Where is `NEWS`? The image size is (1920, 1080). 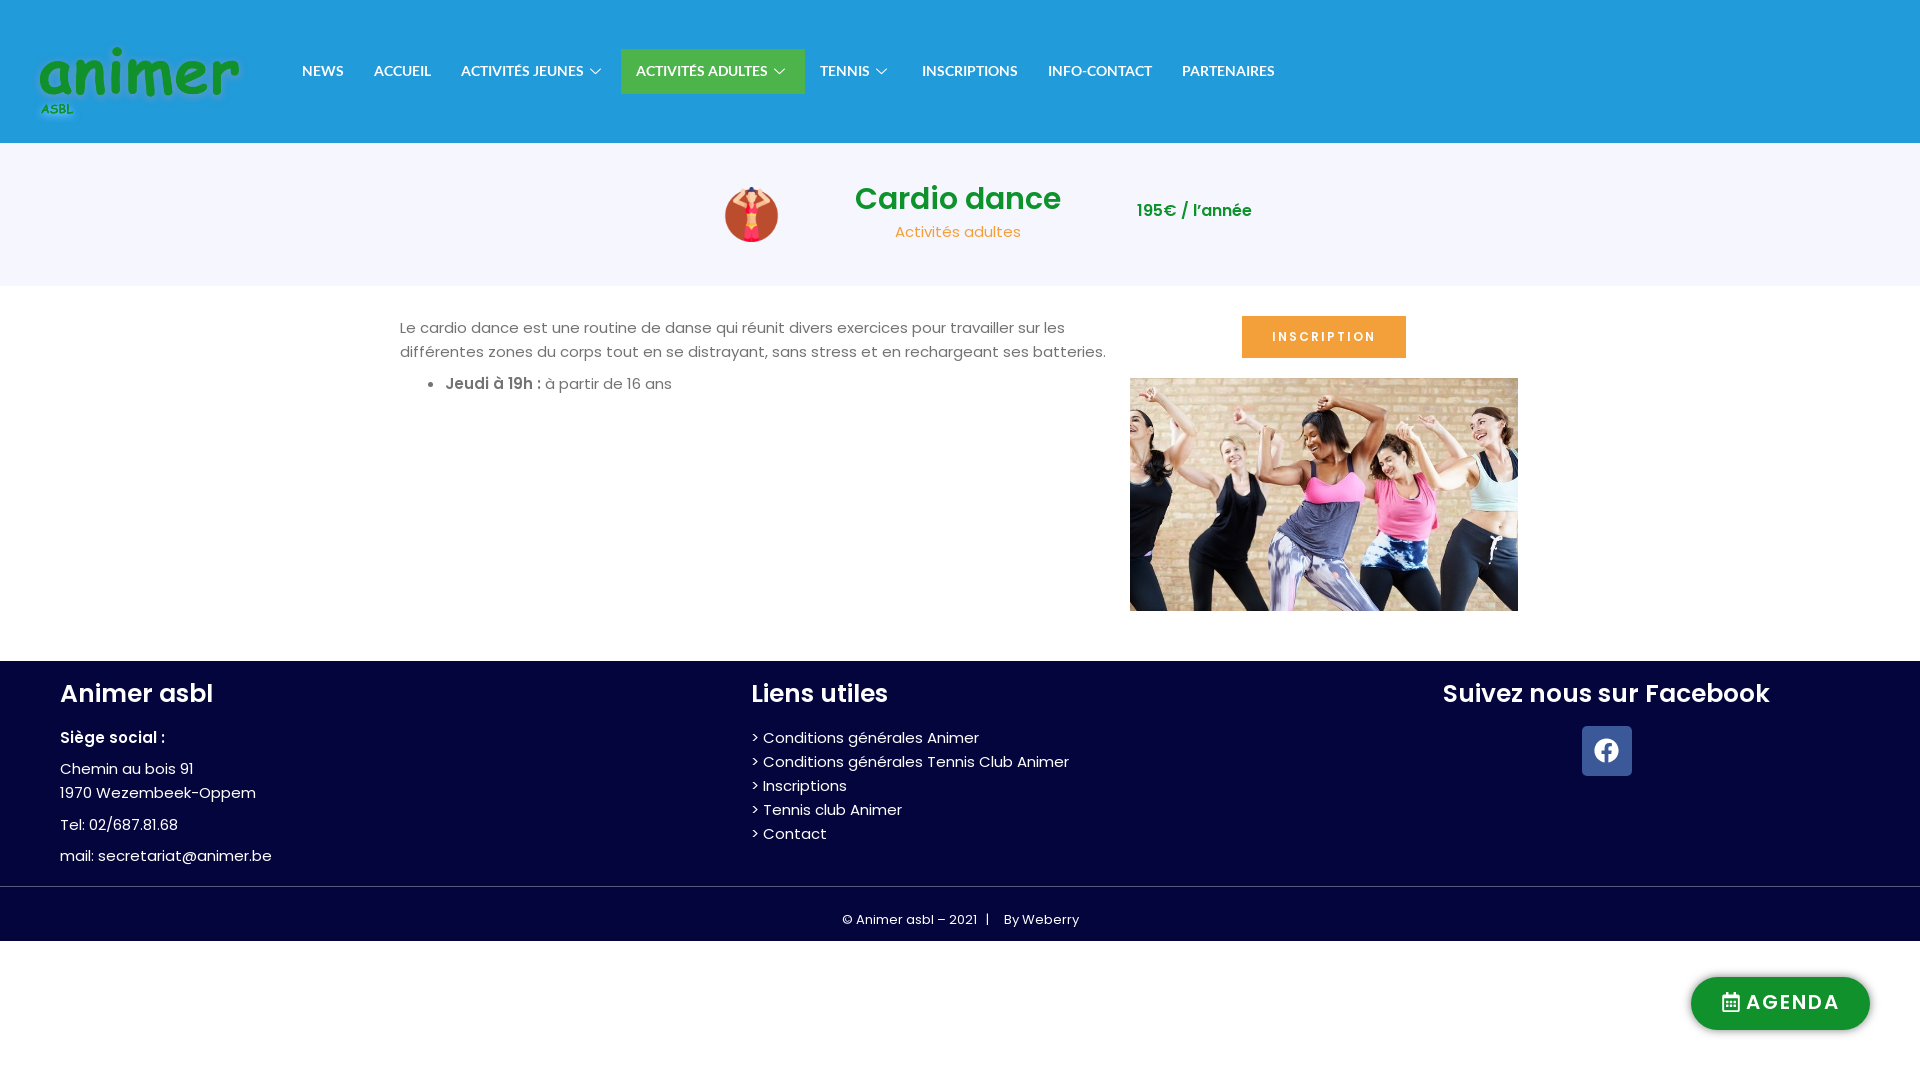
NEWS is located at coordinates (323, 72).